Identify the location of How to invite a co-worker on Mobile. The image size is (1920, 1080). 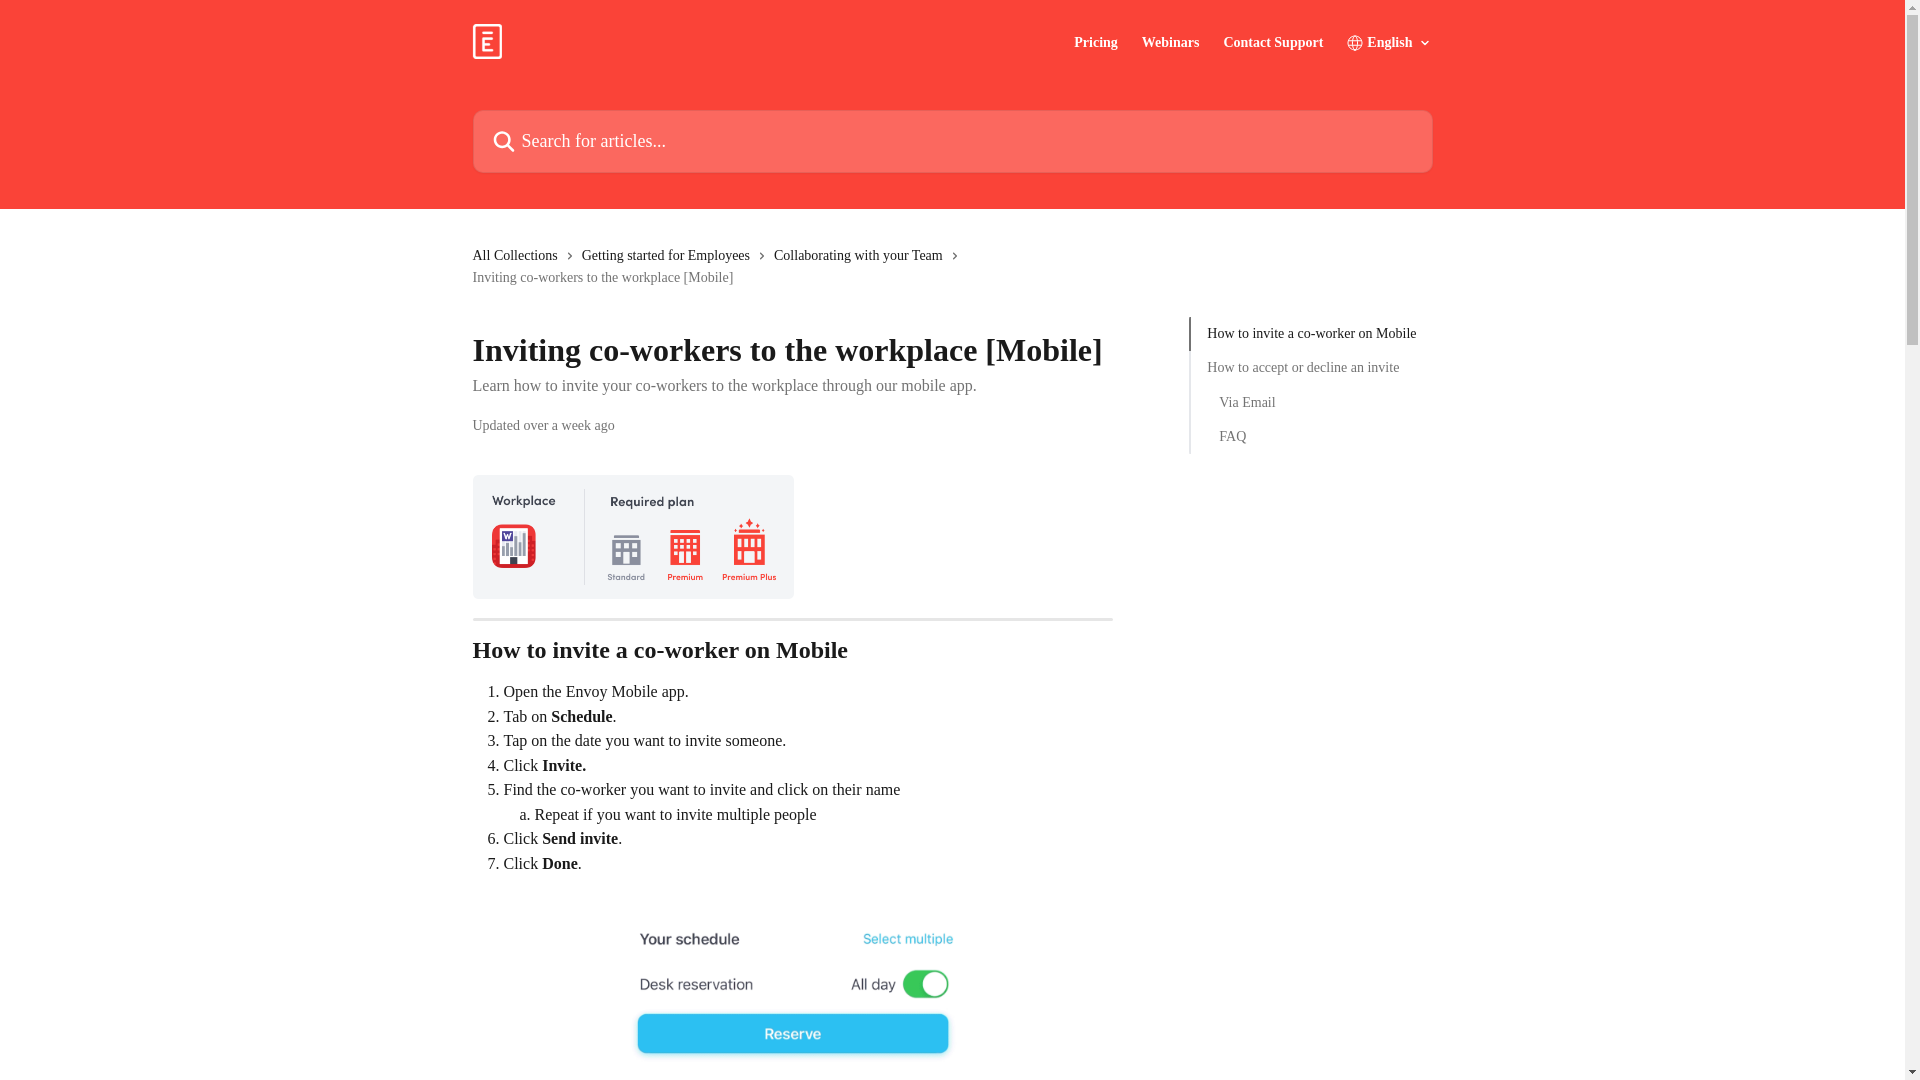
(1312, 333).